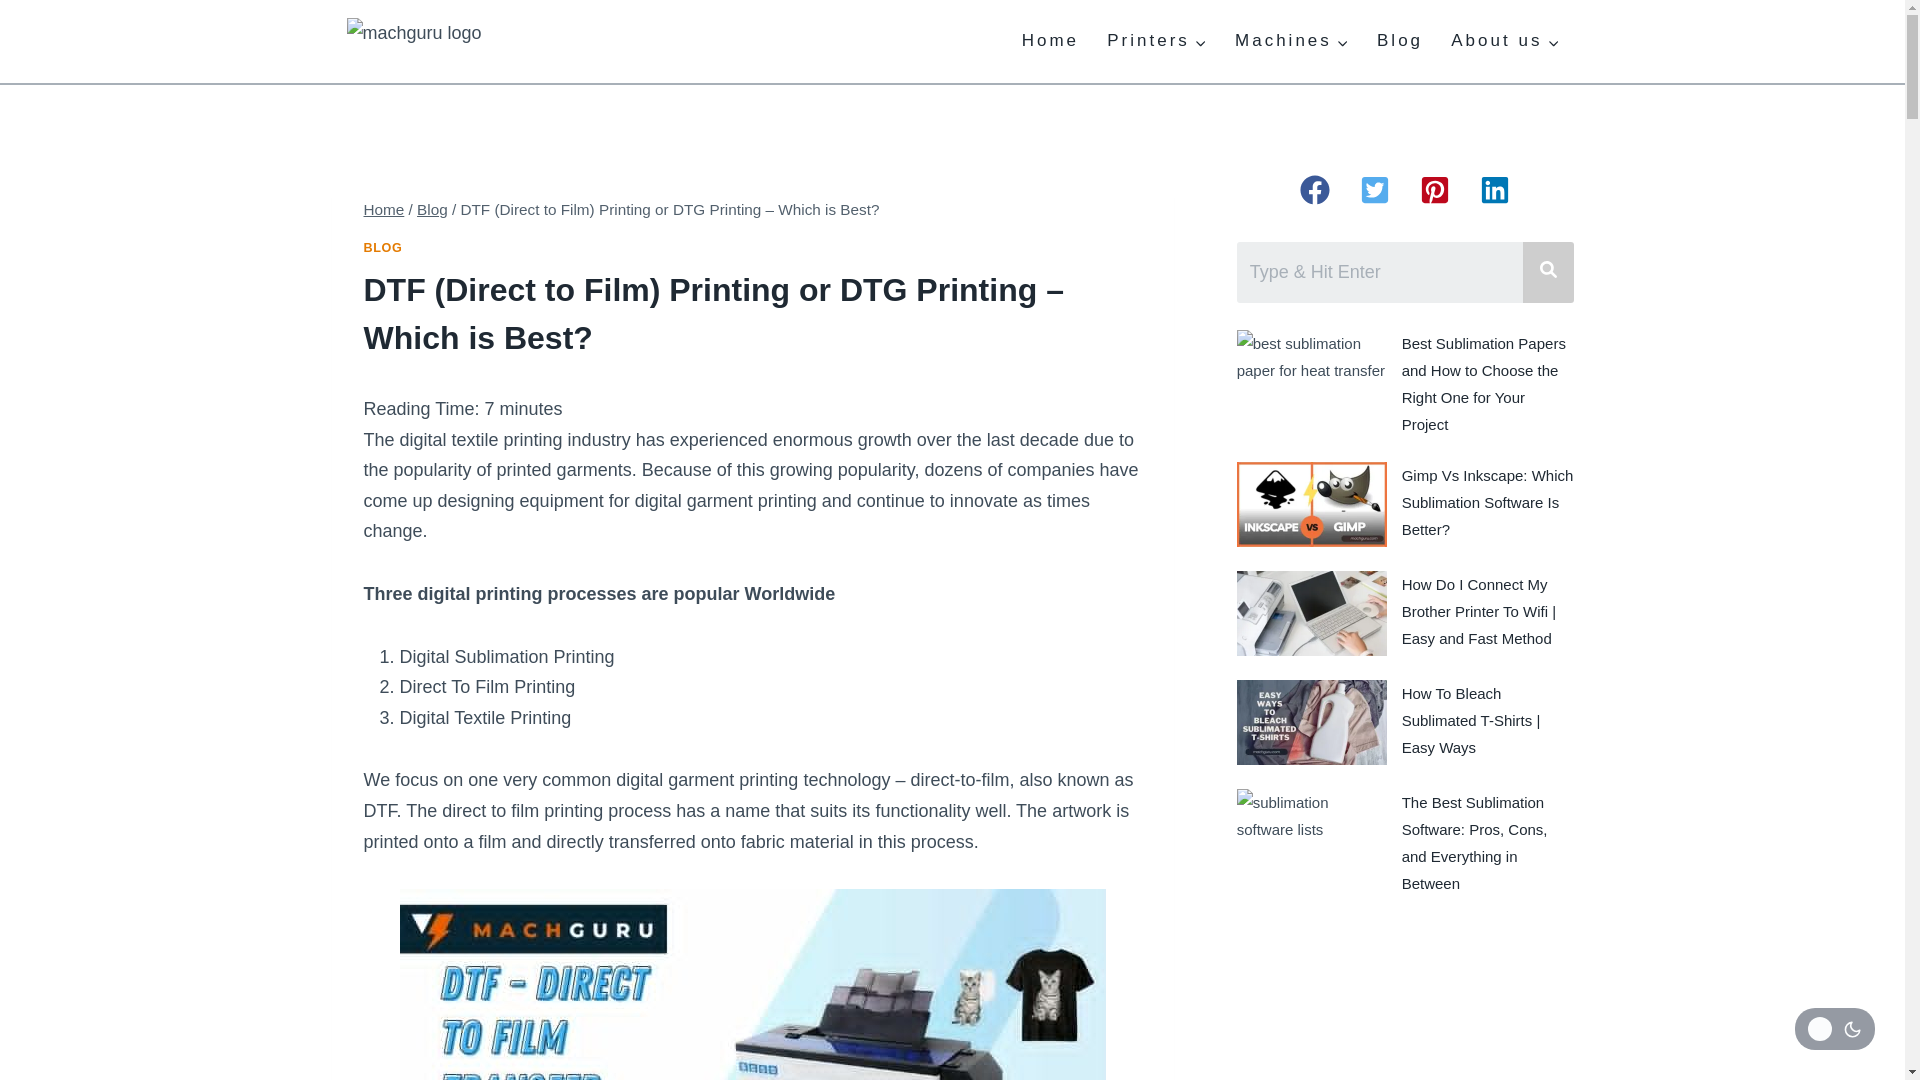 This screenshot has height=1080, width=1920. What do you see at coordinates (384, 209) in the screenshot?
I see `Home` at bounding box center [384, 209].